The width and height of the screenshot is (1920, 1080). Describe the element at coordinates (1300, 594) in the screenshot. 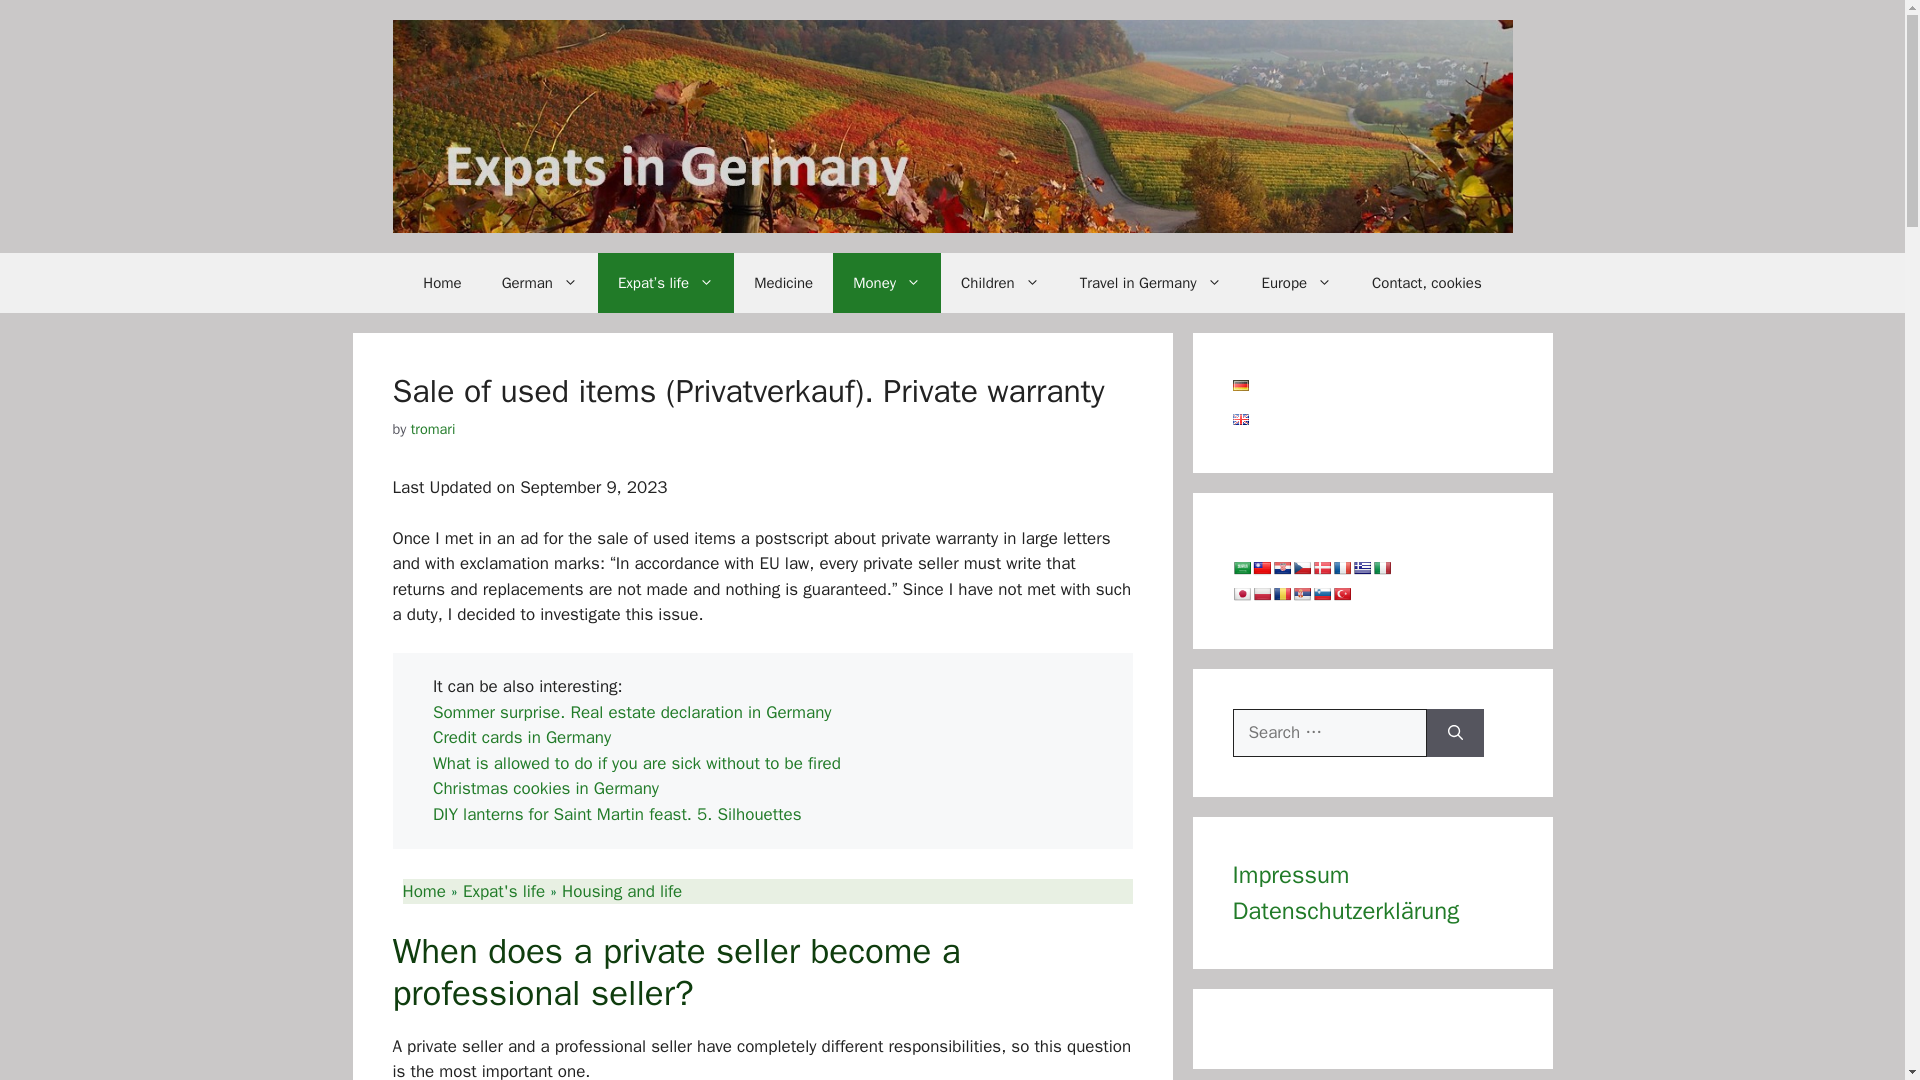

I see `Serbian` at that location.